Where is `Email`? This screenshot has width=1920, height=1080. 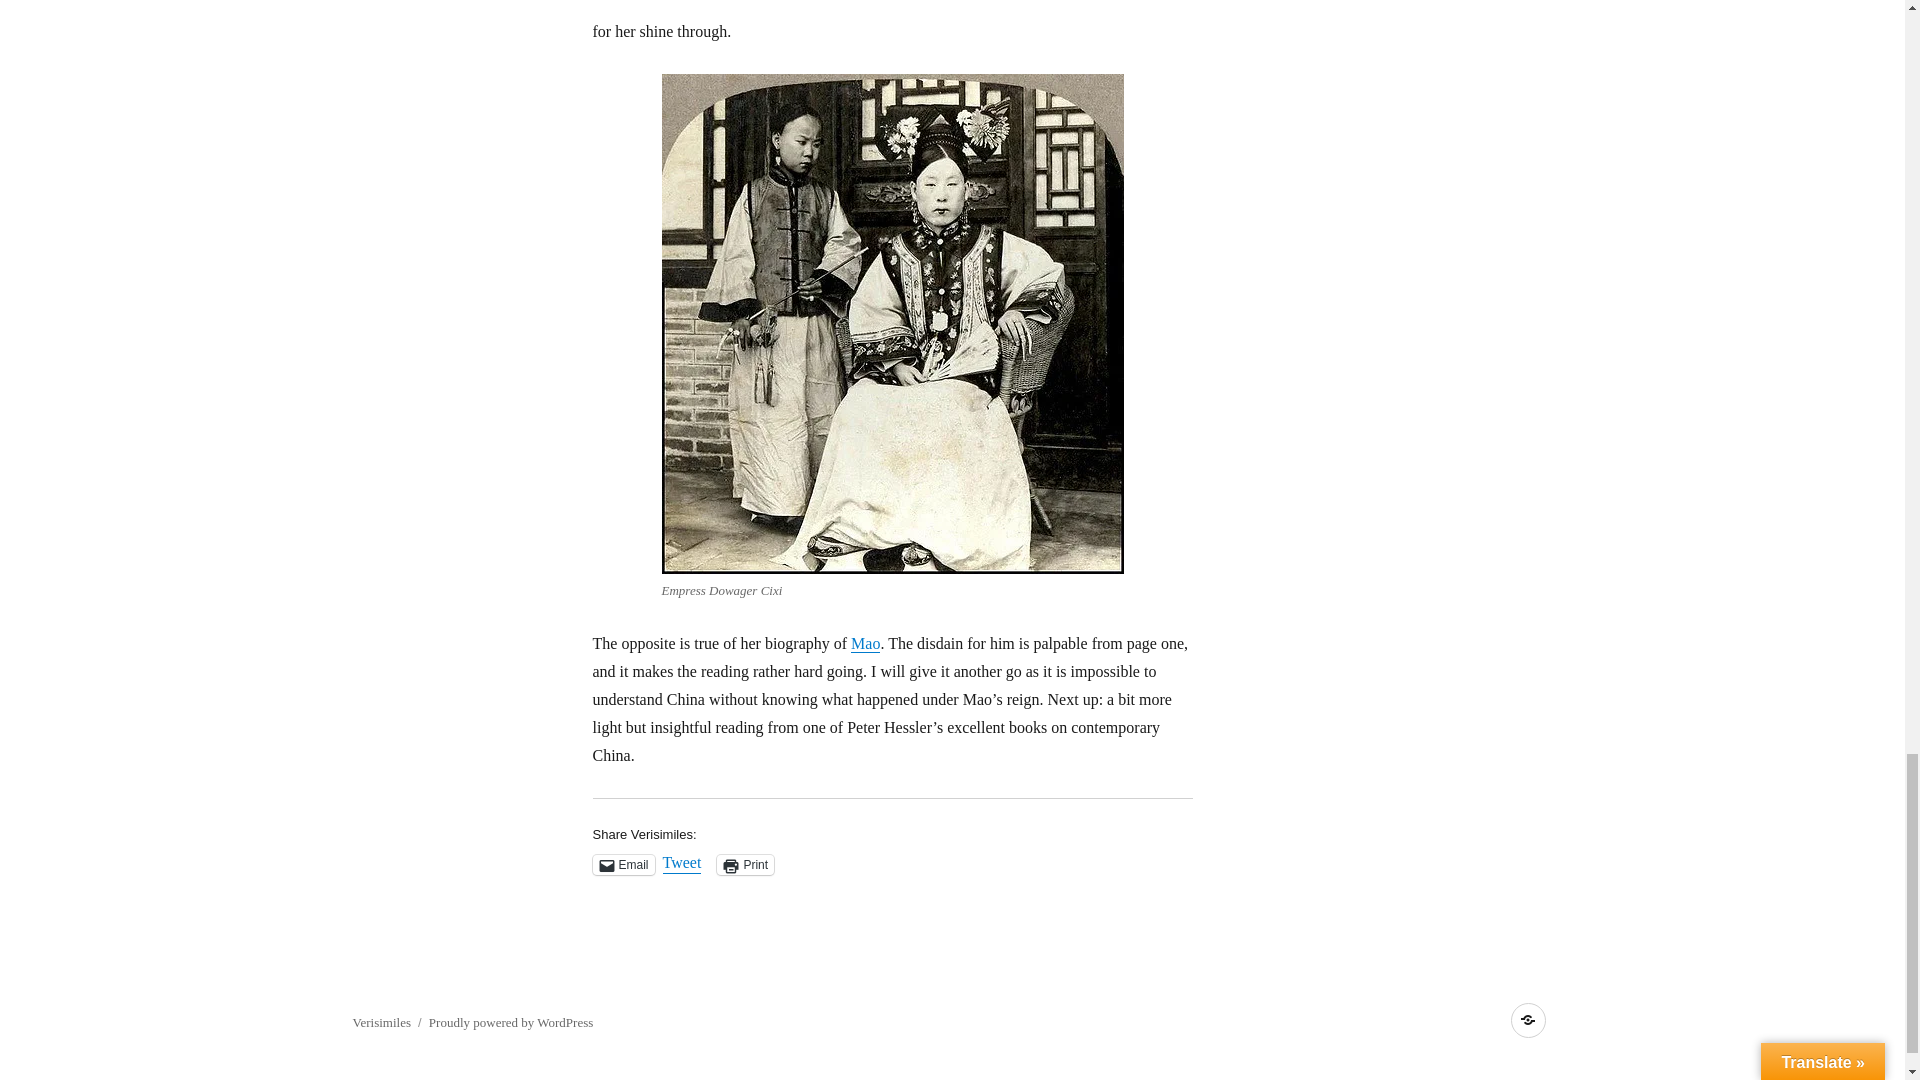 Email is located at coordinates (622, 864).